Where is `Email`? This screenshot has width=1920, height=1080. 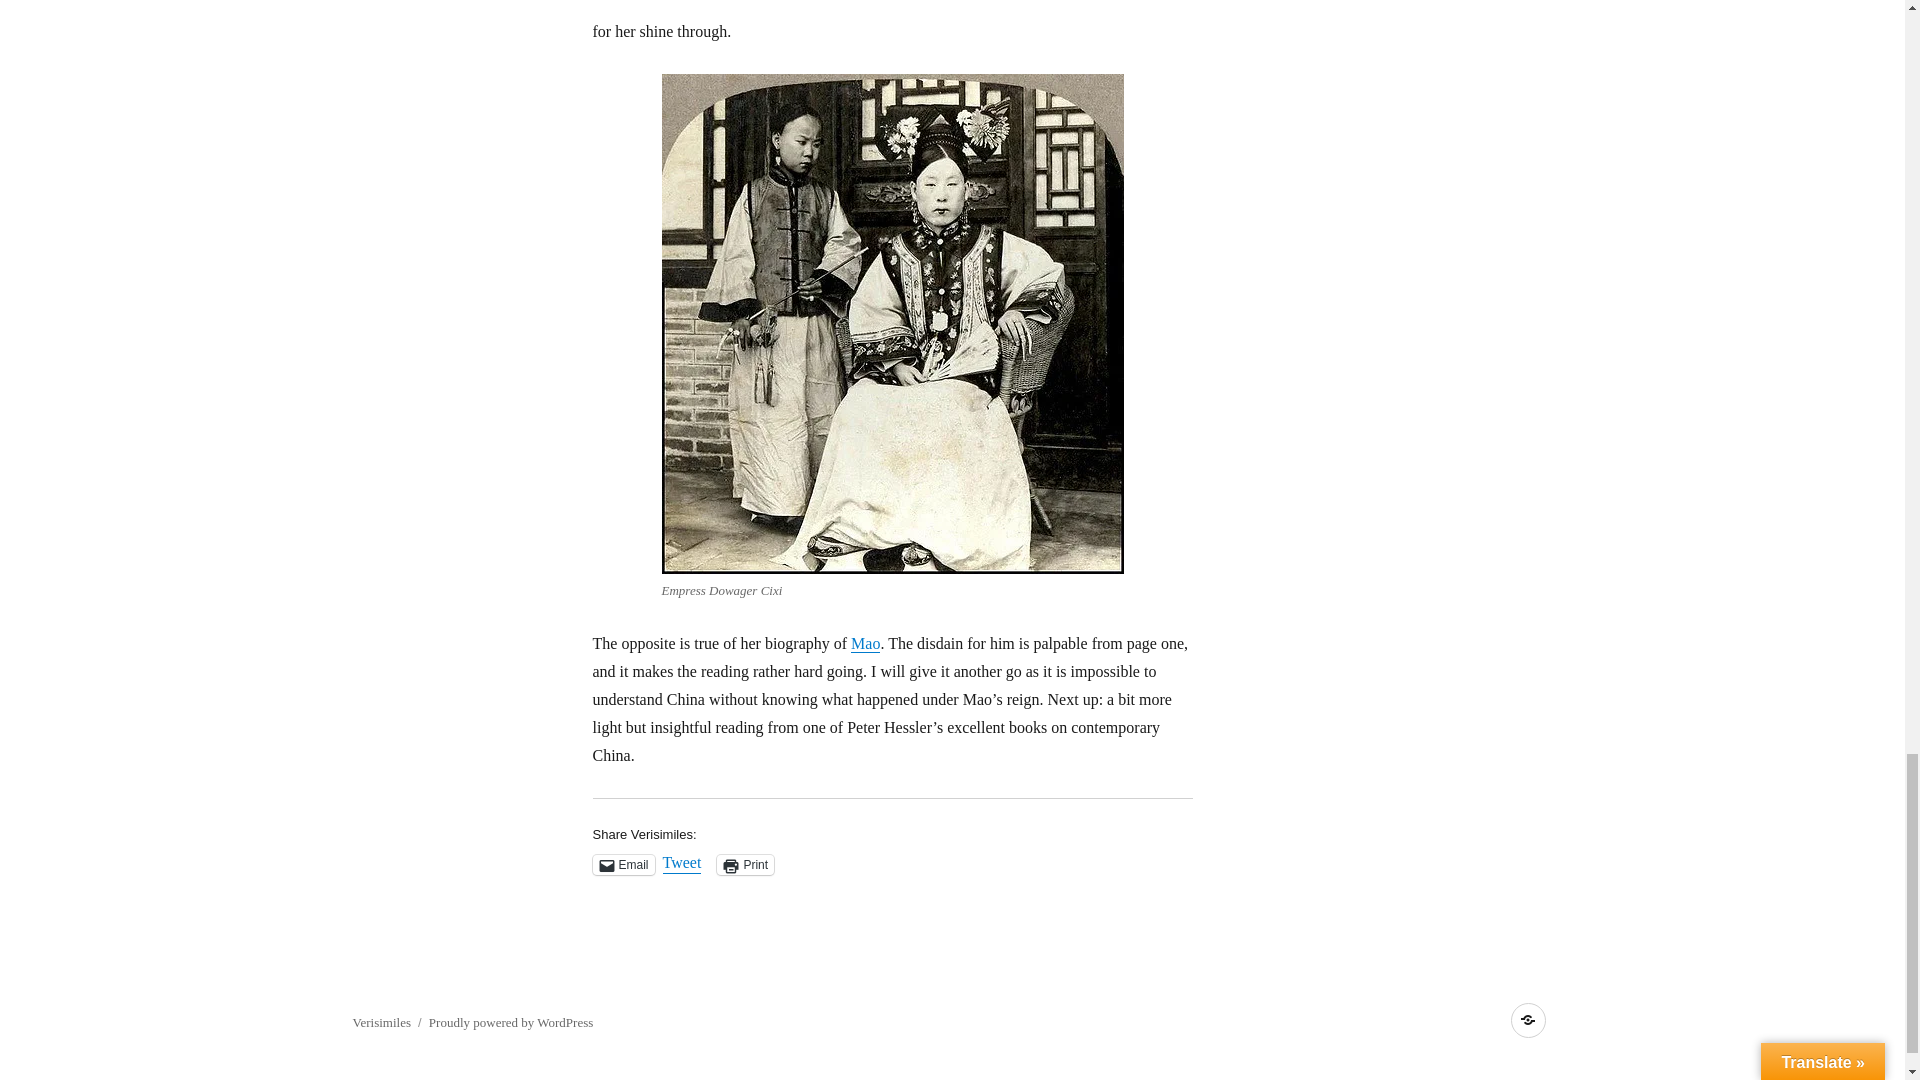 Email is located at coordinates (622, 864).